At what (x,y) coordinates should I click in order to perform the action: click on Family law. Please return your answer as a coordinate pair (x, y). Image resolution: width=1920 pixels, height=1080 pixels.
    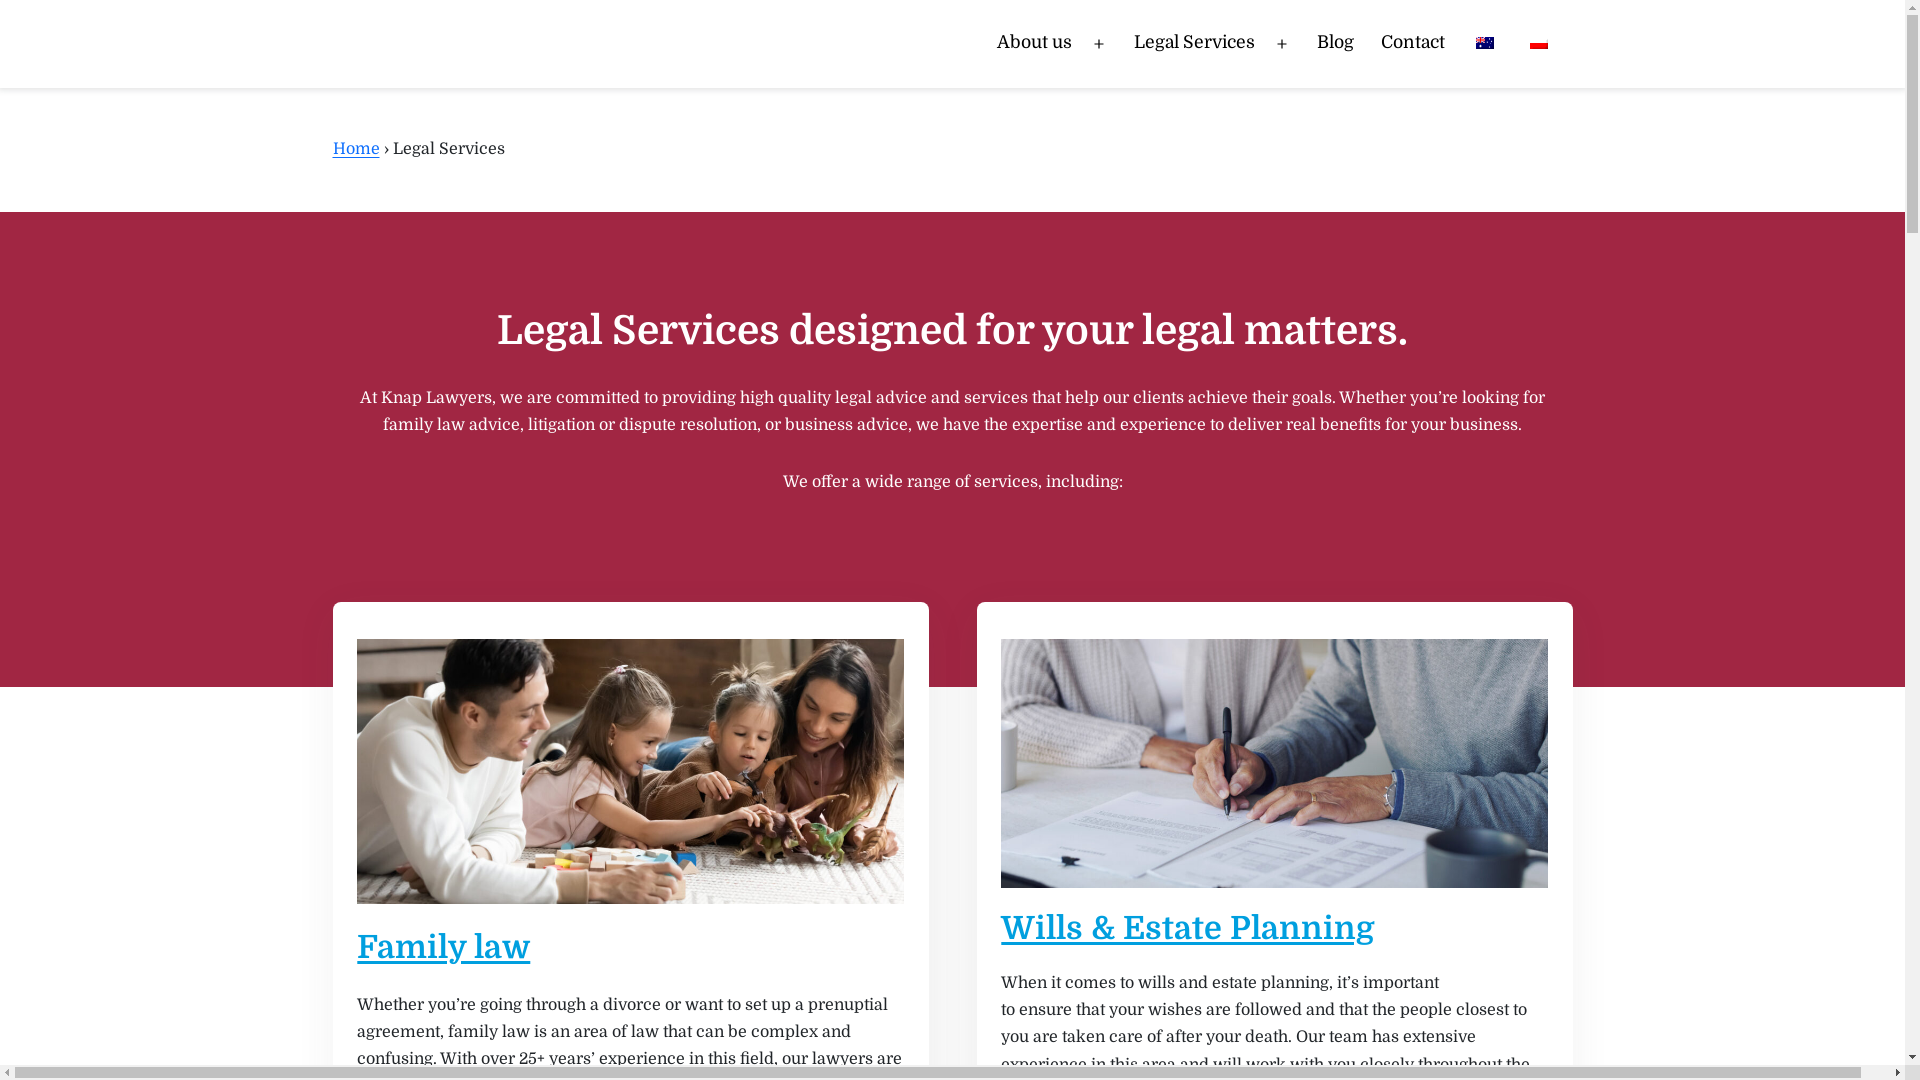
    Looking at the image, I should click on (444, 948).